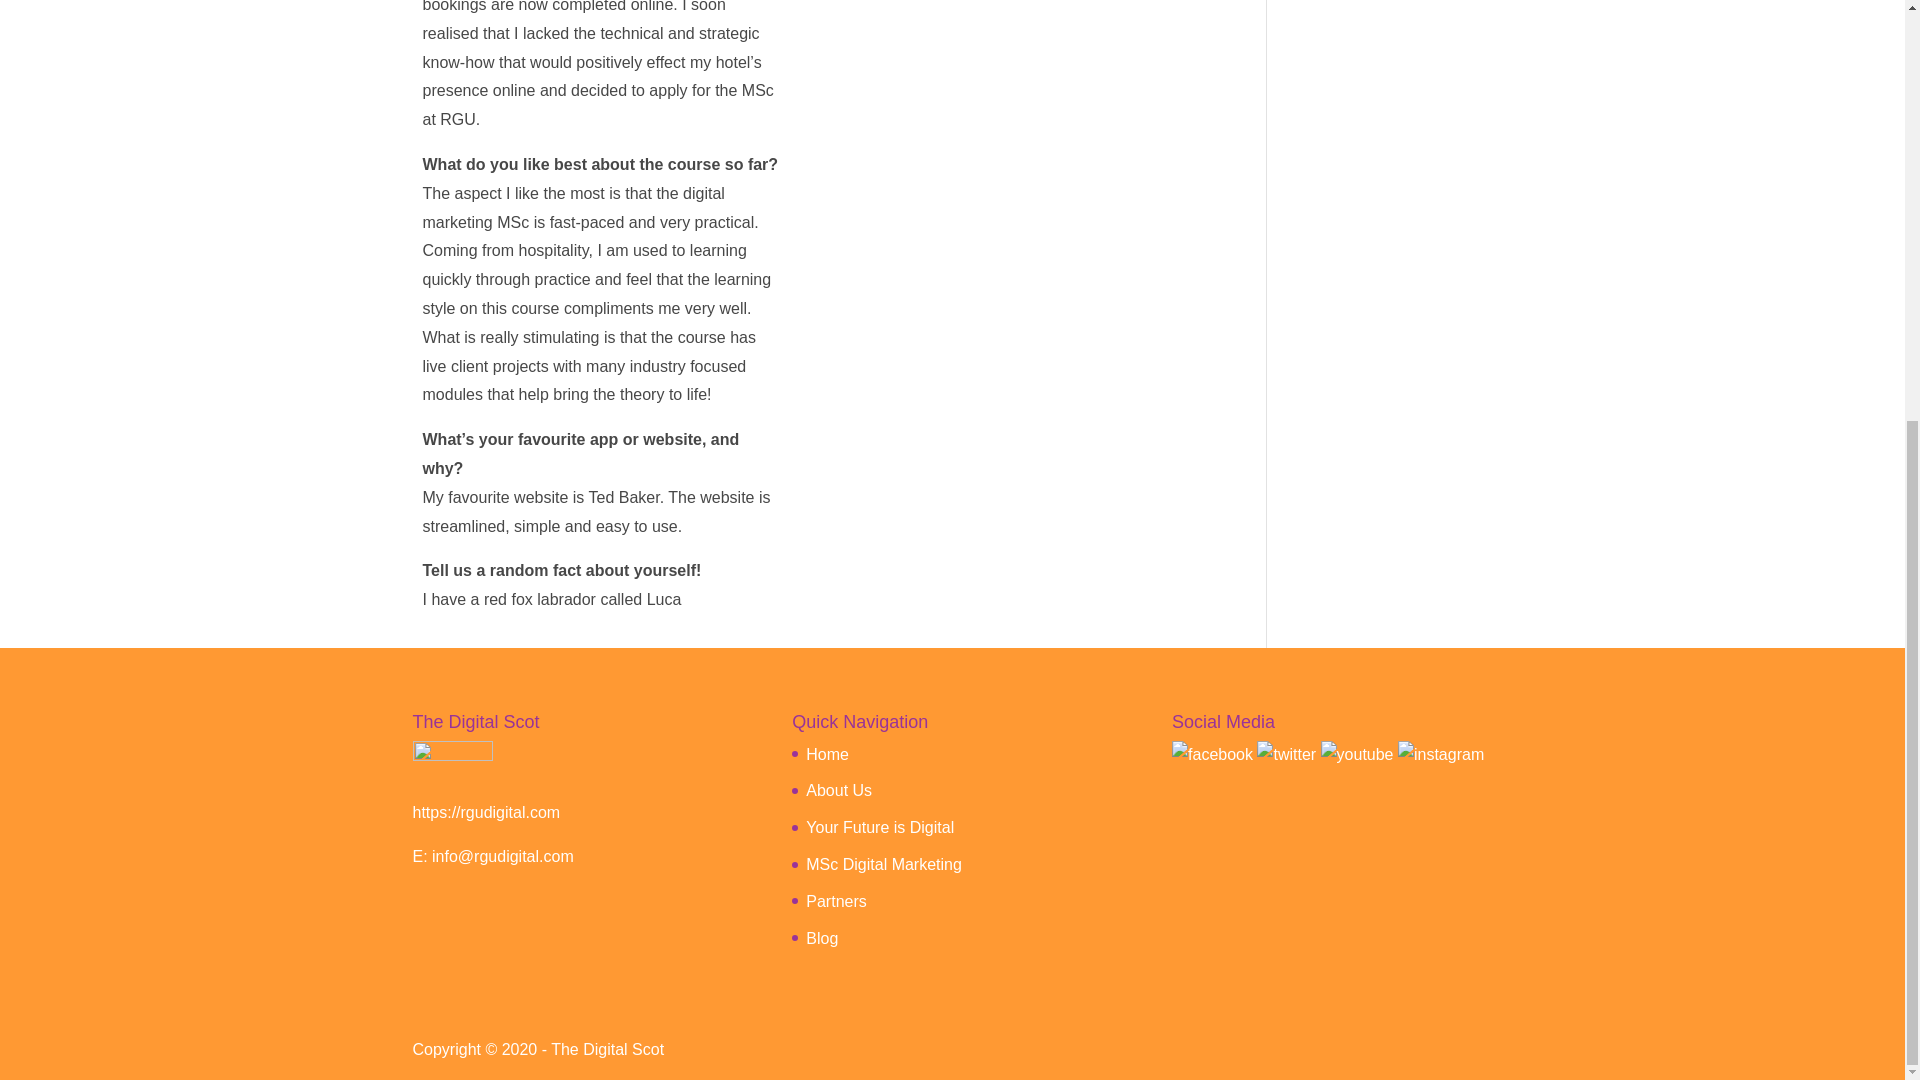  Describe the element at coordinates (836, 902) in the screenshot. I see `Partners` at that location.